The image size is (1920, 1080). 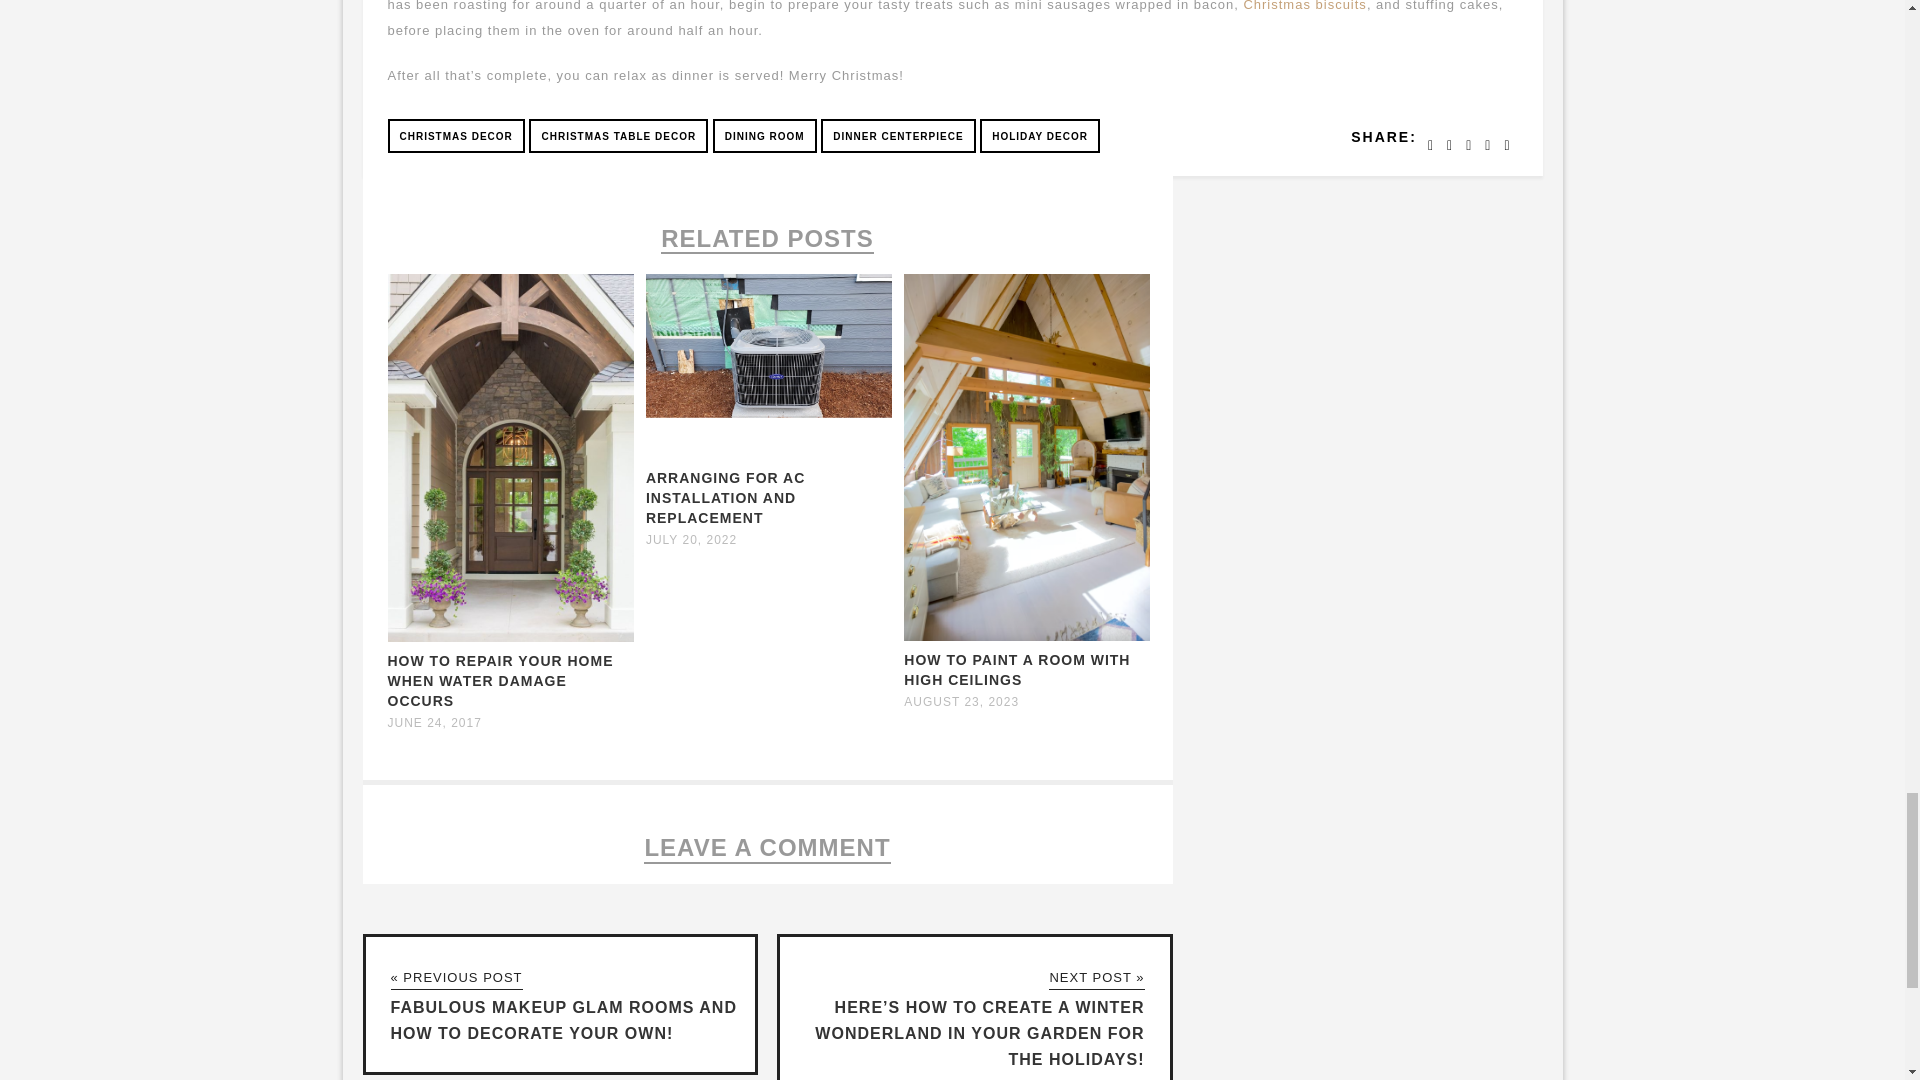 I want to click on CHRISTMAS TABLE DECOR, so click(x=618, y=136).